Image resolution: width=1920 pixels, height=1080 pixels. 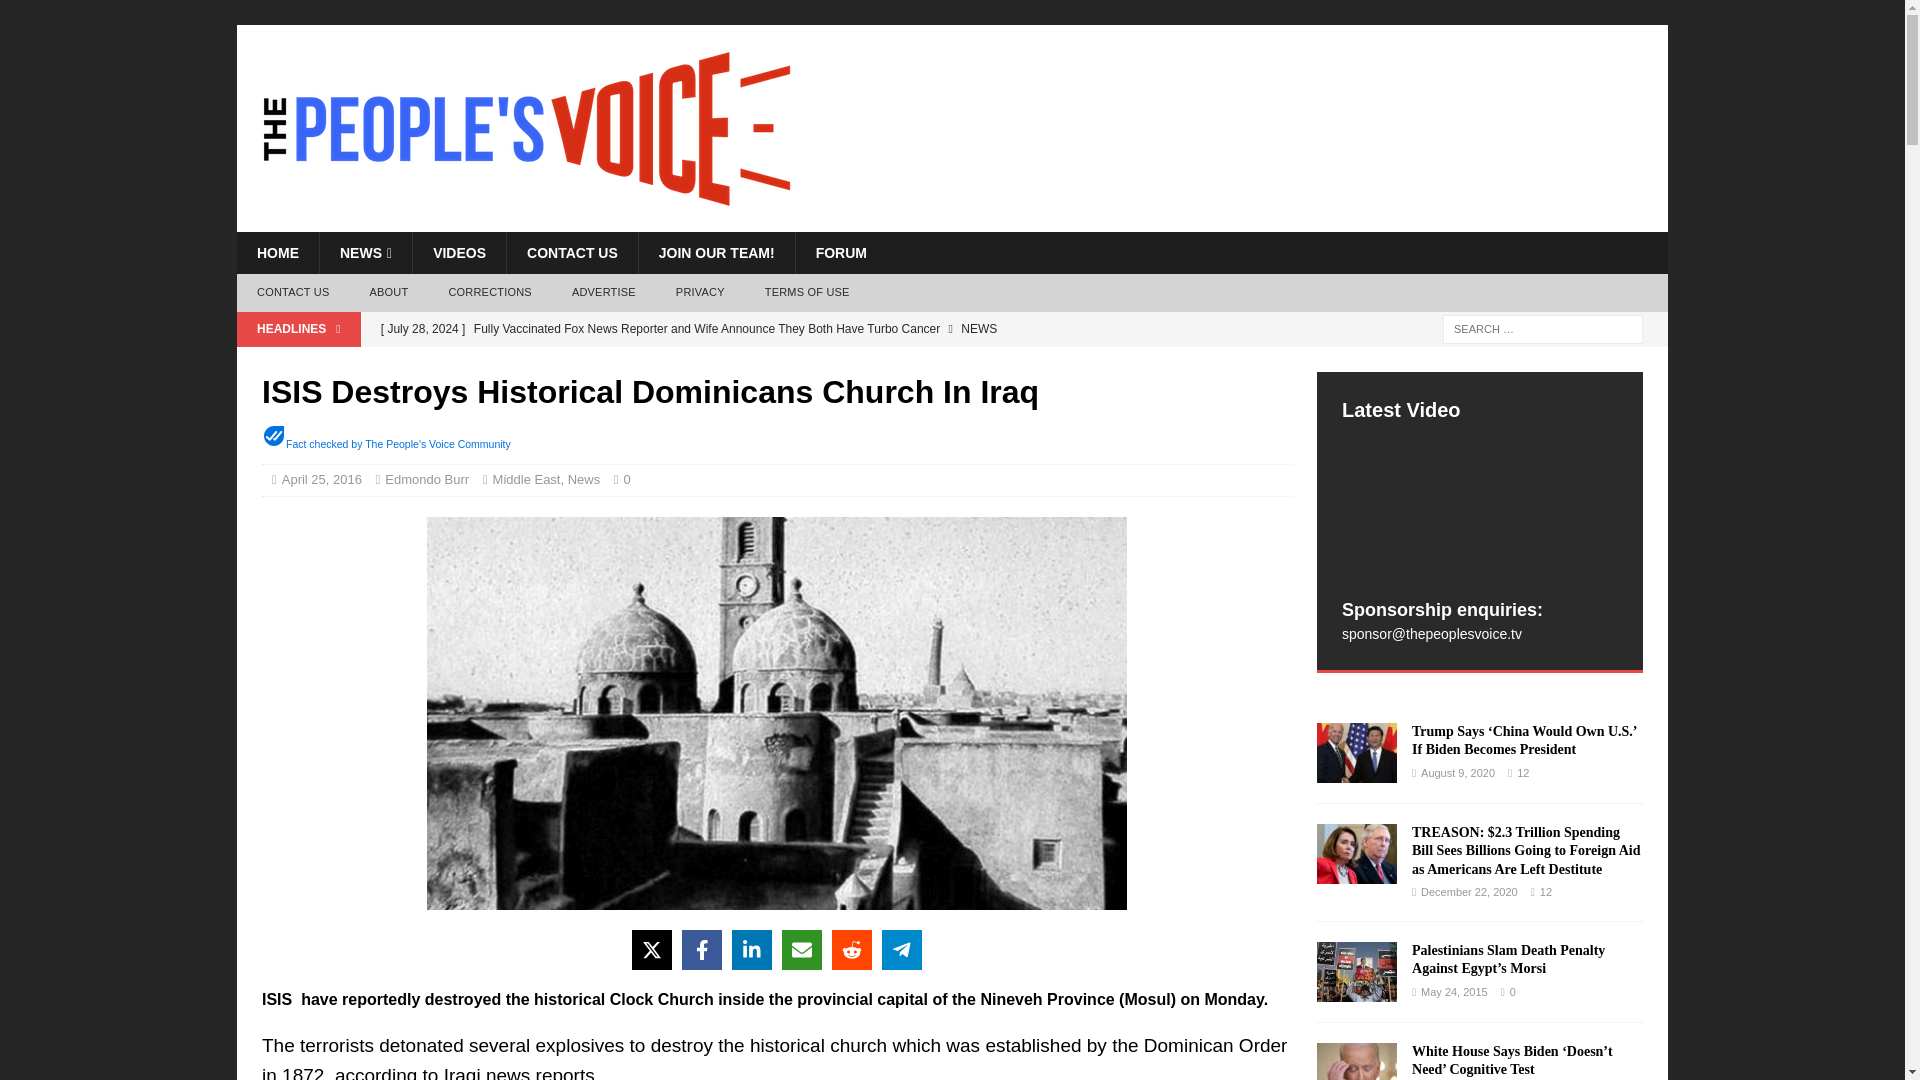 What do you see at coordinates (277, 253) in the screenshot?
I see `HOME` at bounding box center [277, 253].